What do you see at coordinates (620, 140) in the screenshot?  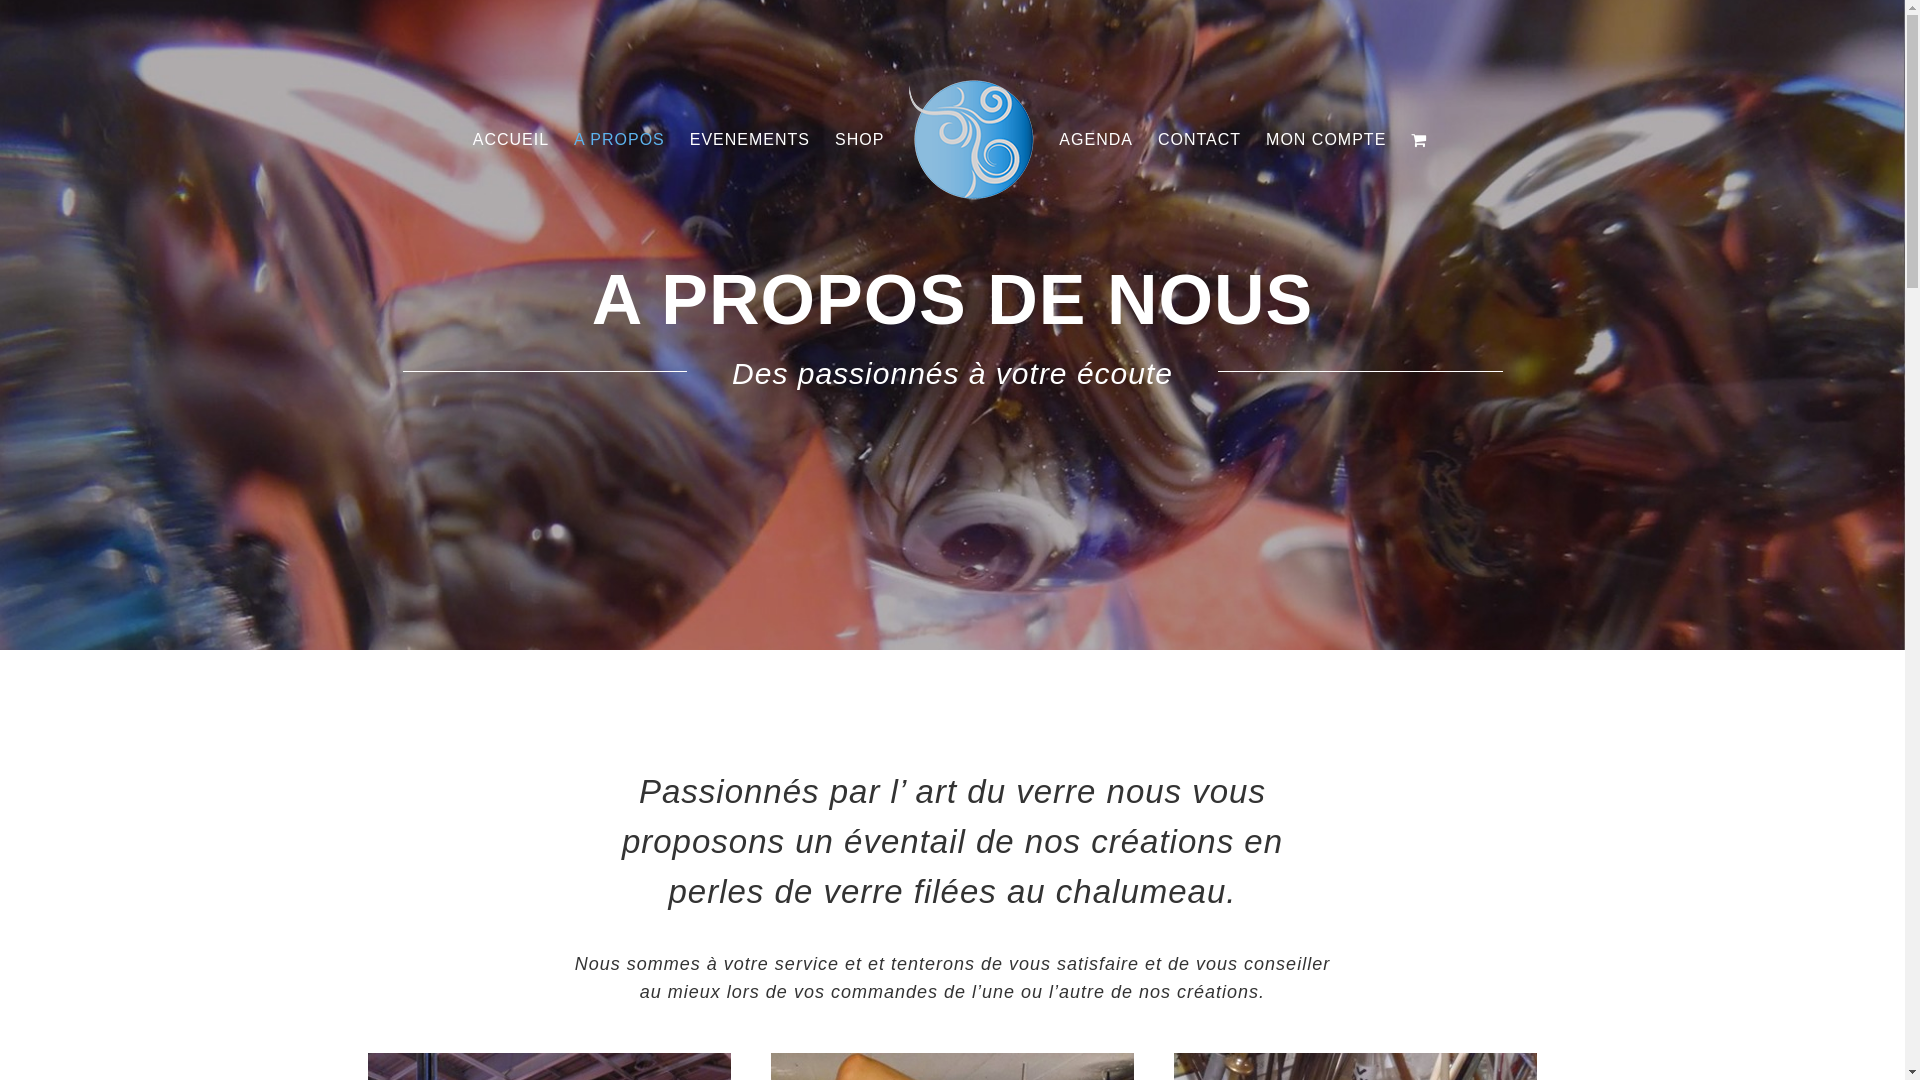 I see `A PROPOS` at bounding box center [620, 140].